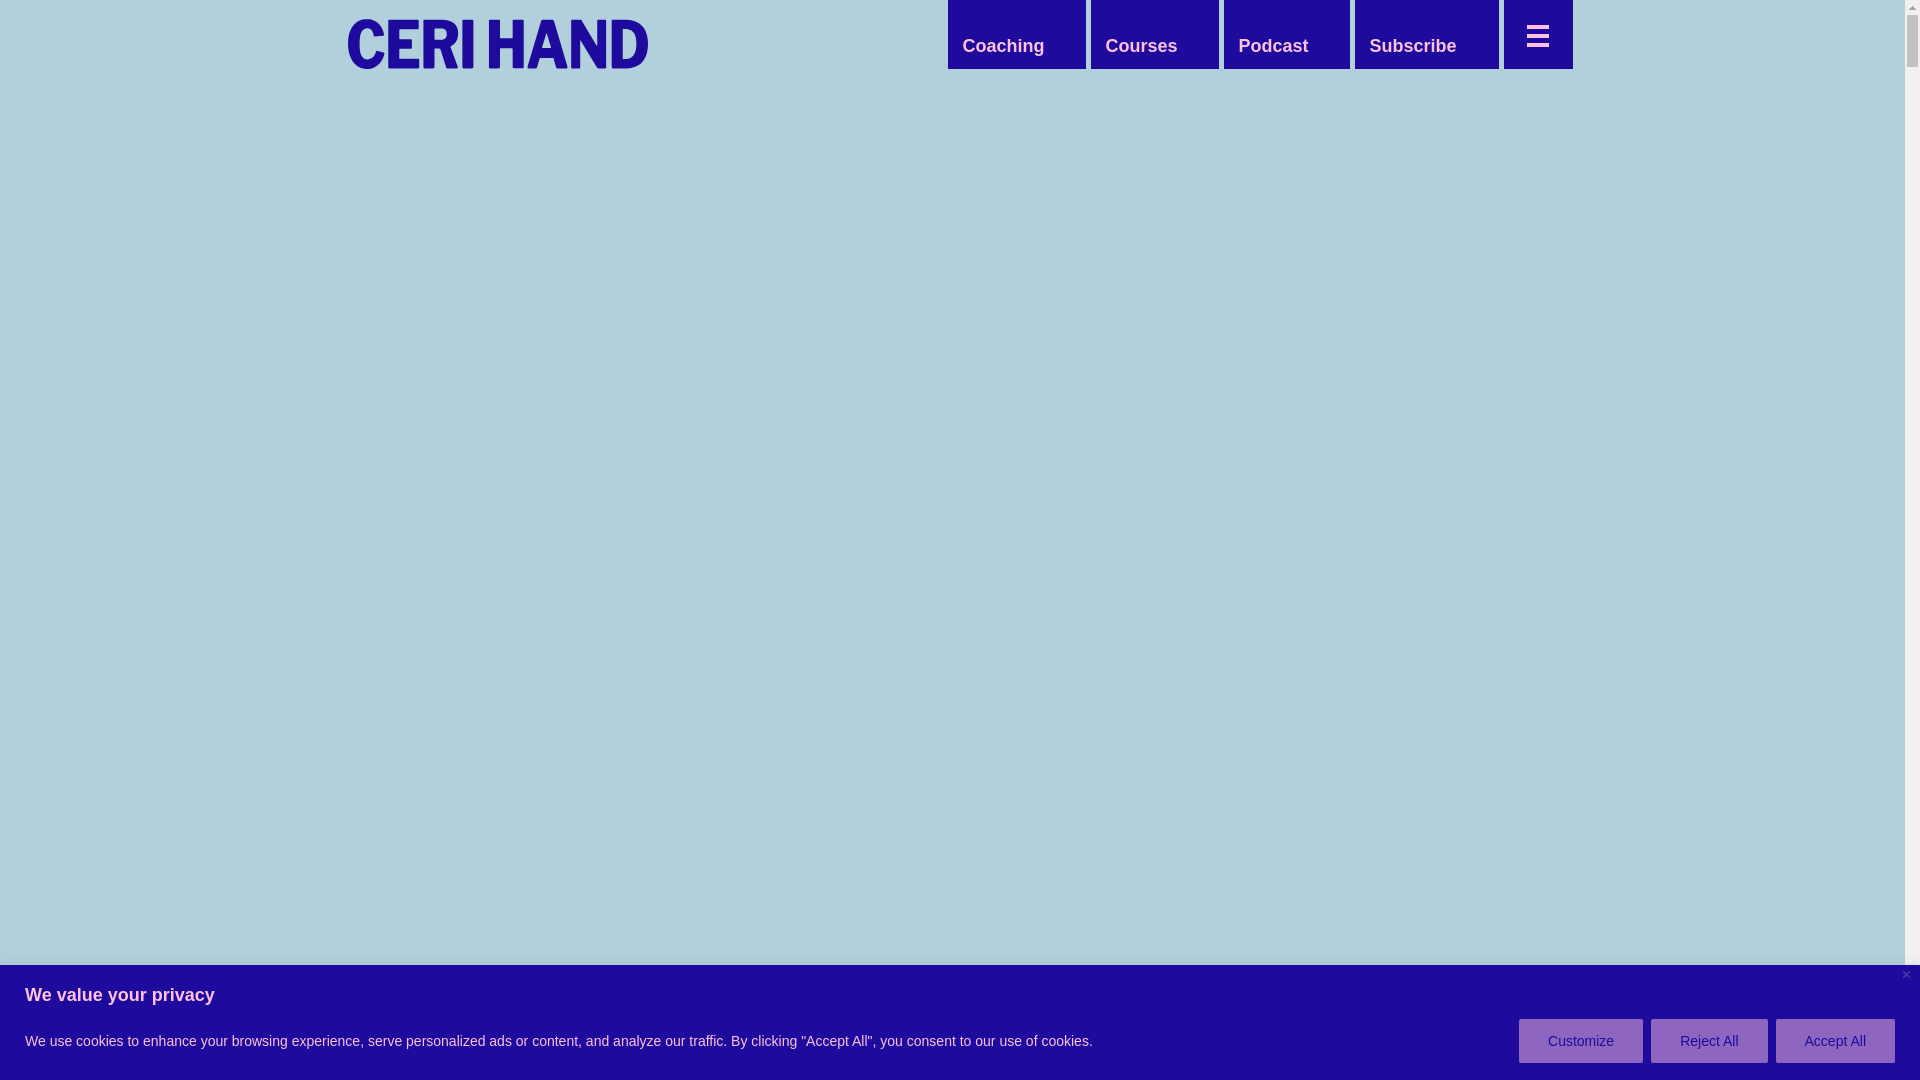  I want to click on Reject All, so click(1708, 1040).